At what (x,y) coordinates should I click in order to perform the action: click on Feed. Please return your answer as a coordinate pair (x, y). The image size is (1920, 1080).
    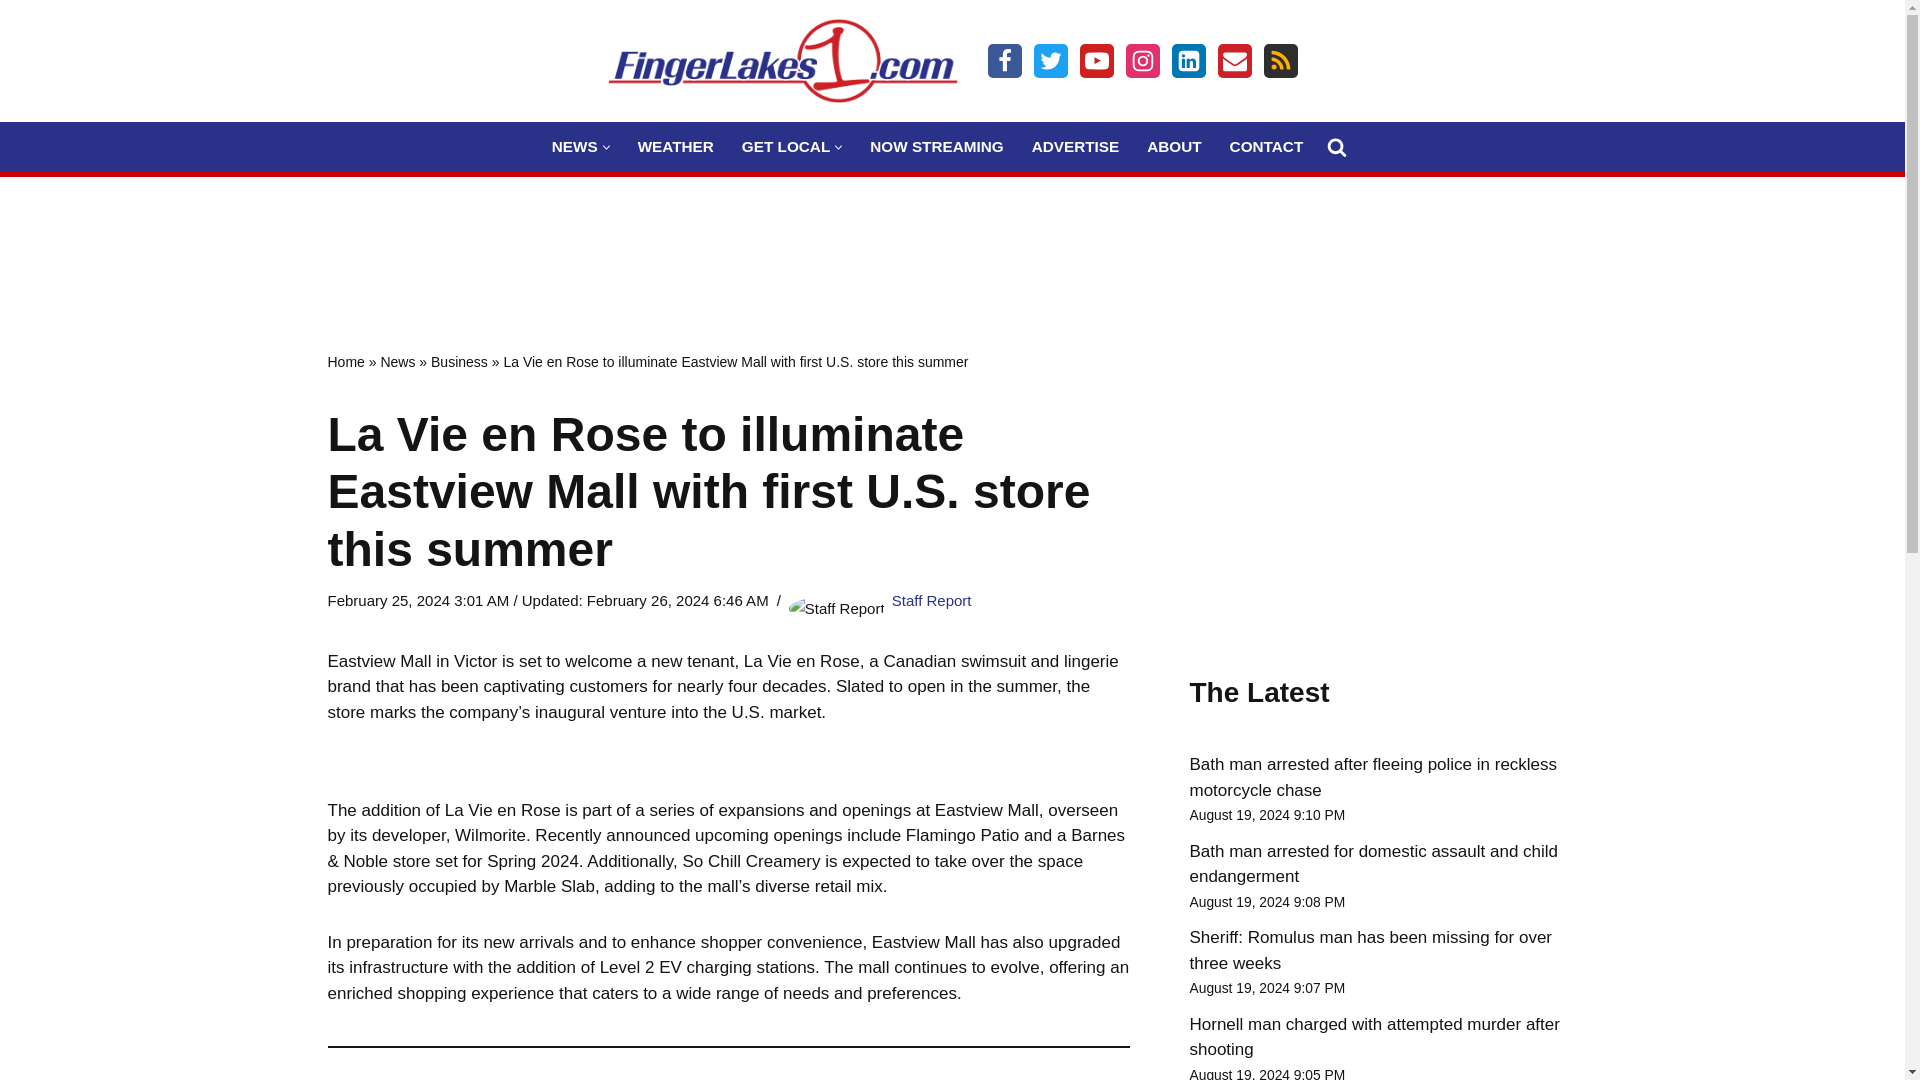
    Looking at the image, I should click on (1280, 60).